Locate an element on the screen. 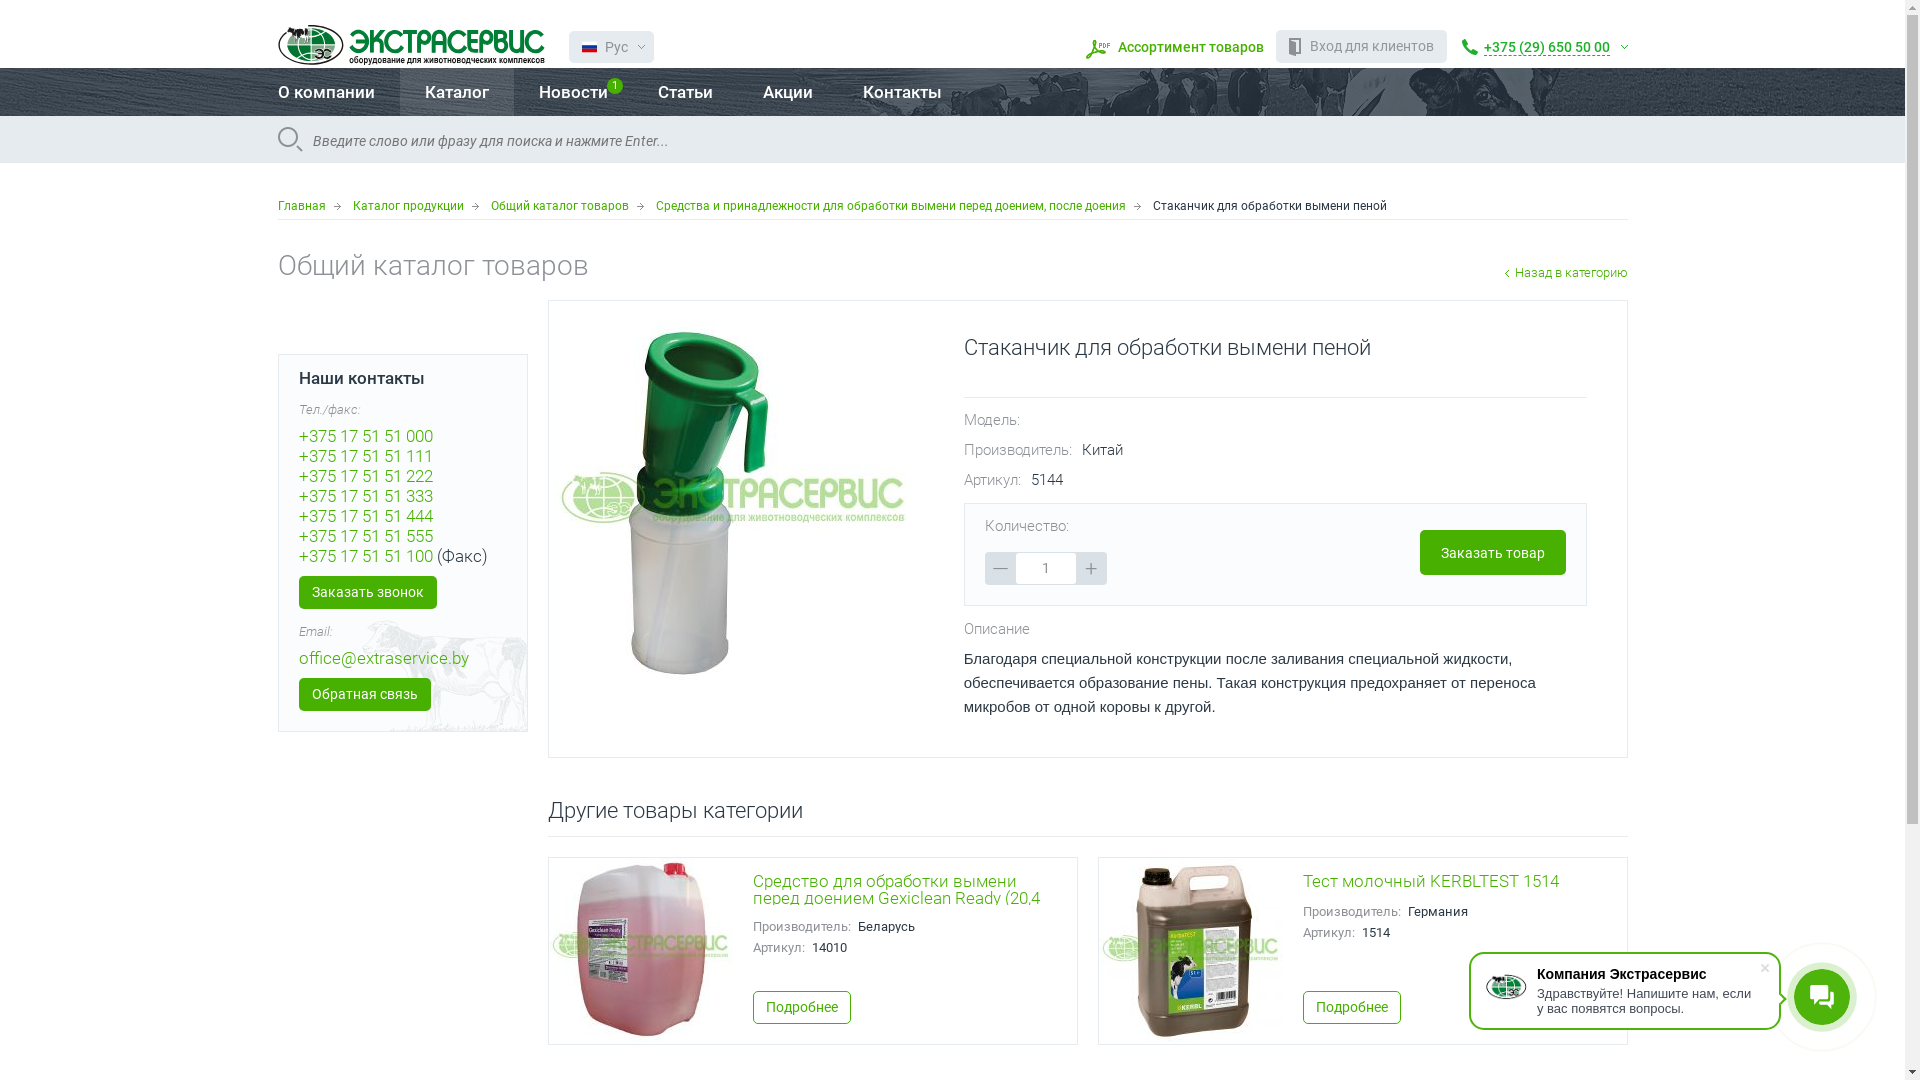 The height and width of the screenshot is (1080, 1920). +375 17 51 51 555 is located at coordinates (365, 536).